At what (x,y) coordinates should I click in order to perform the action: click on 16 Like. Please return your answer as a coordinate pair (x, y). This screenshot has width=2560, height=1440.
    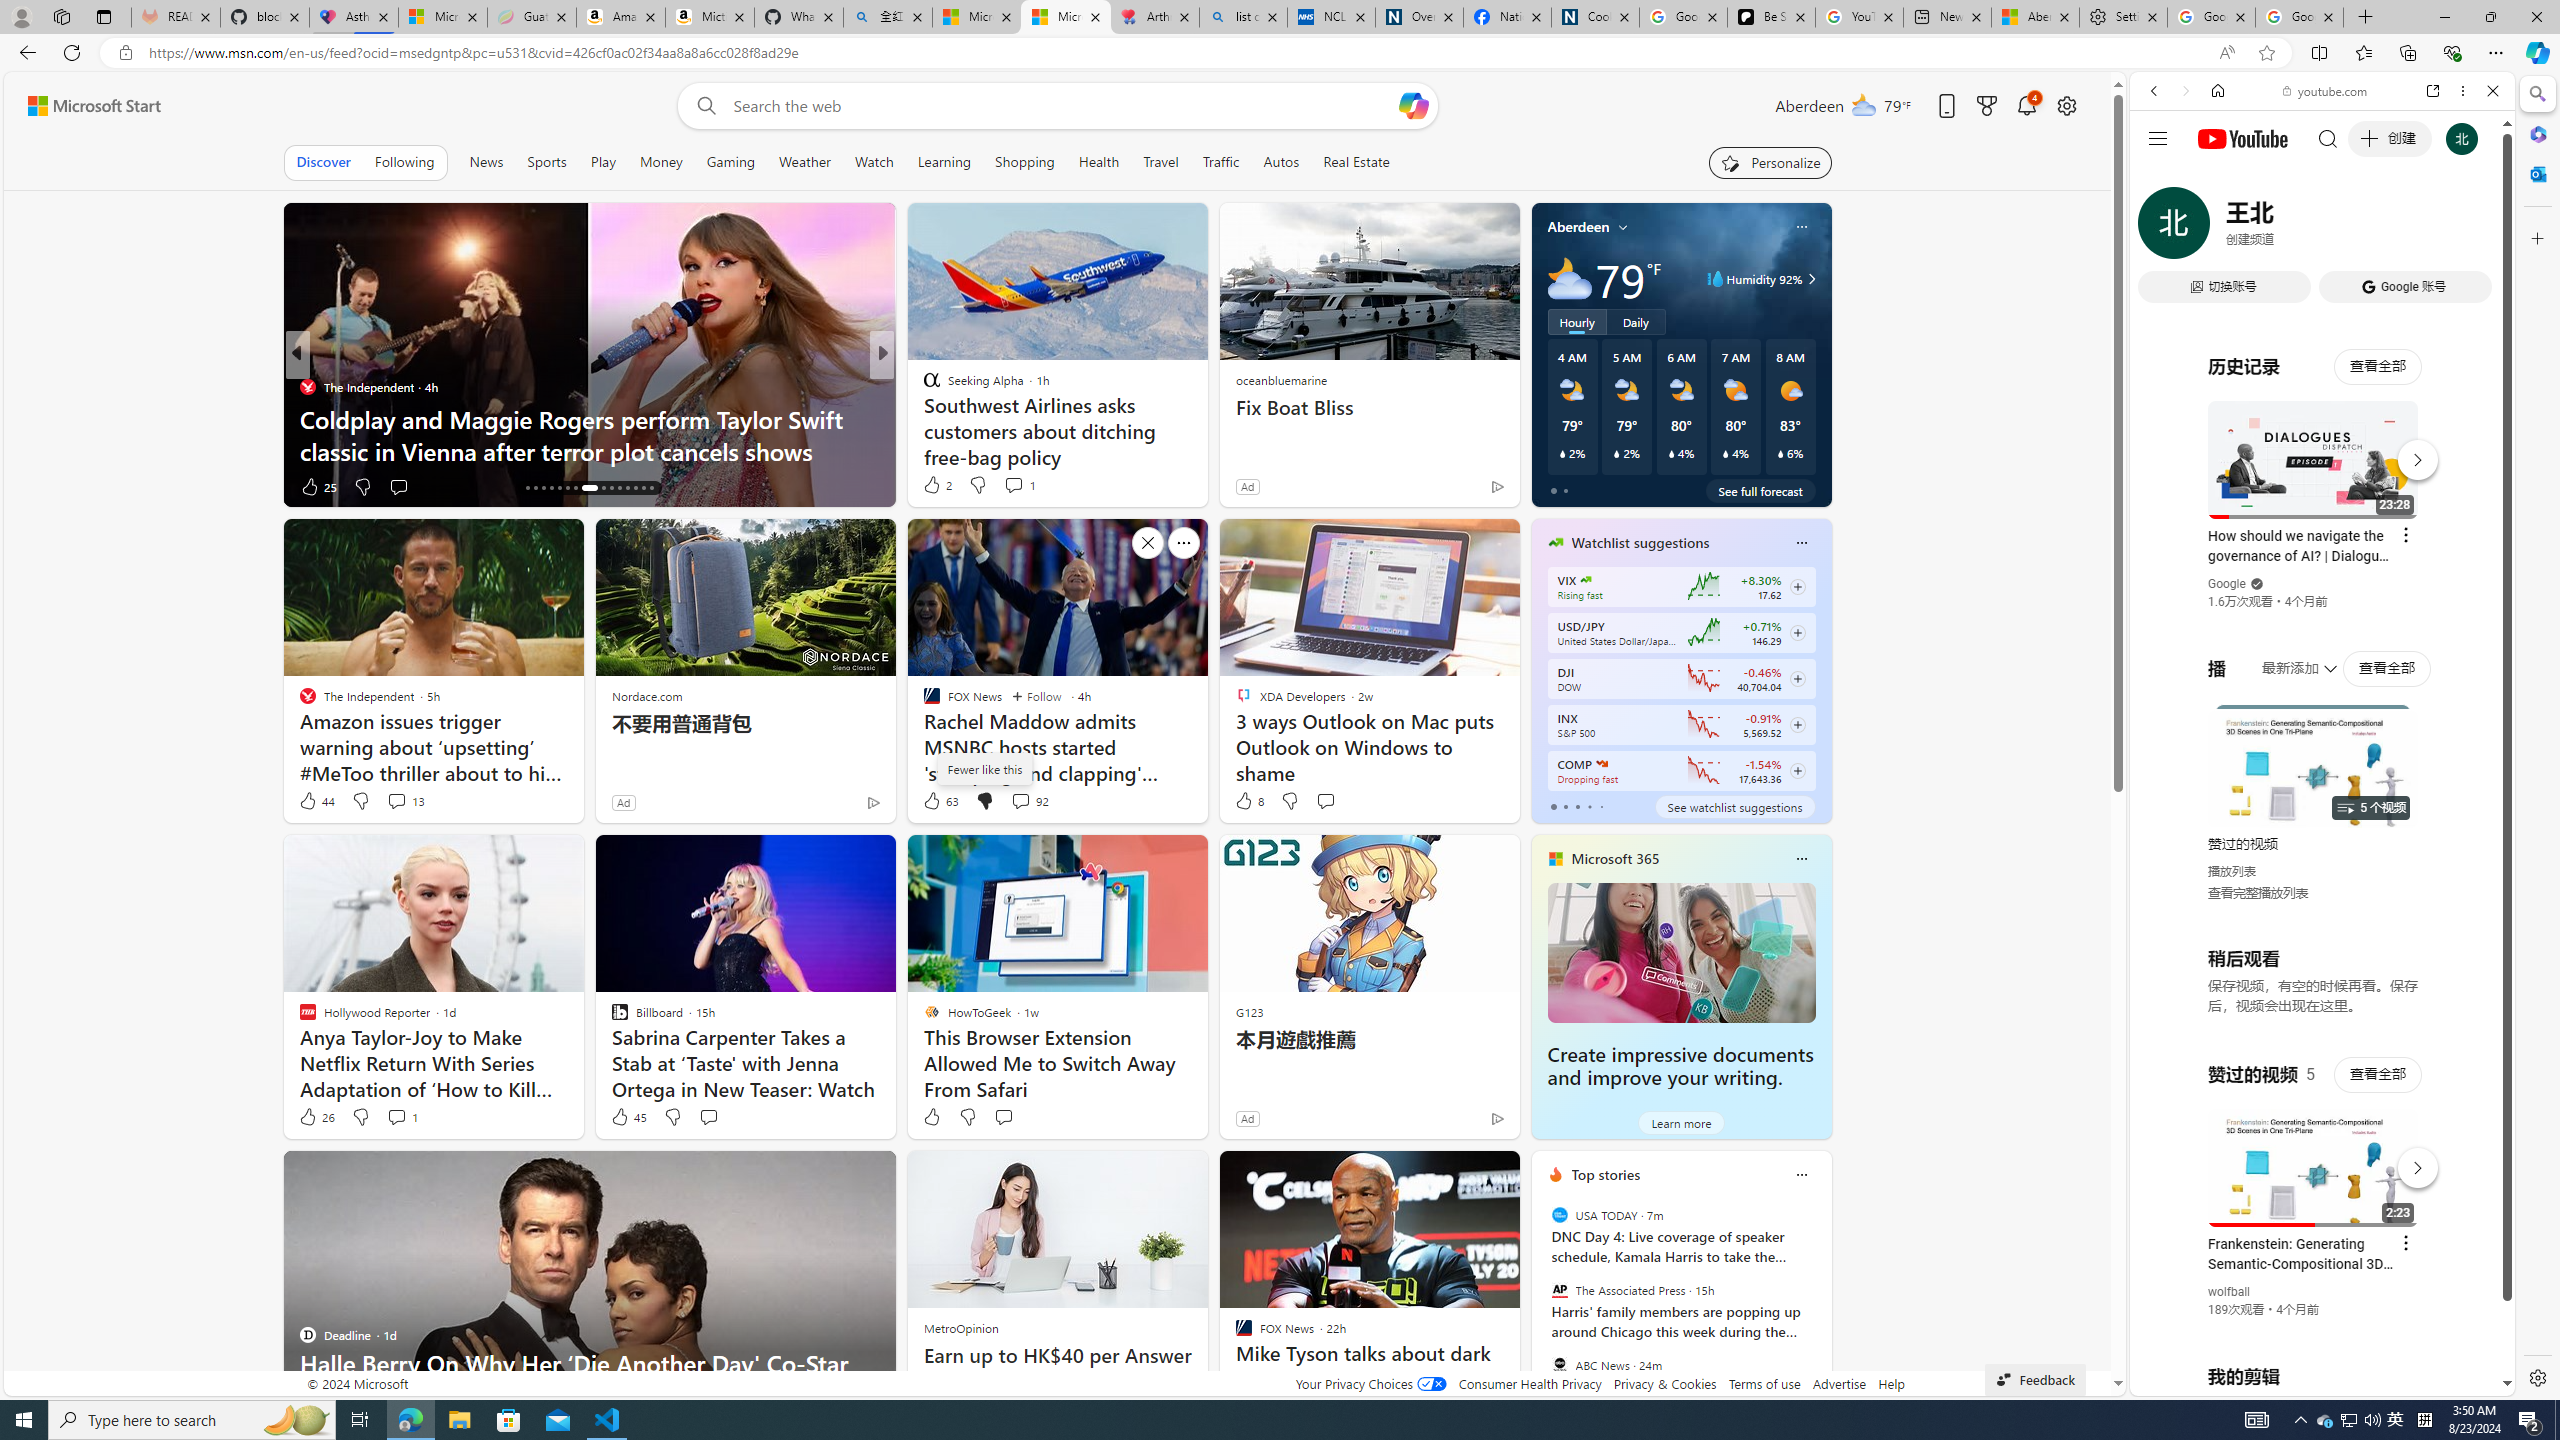
    Looking at the image, I should click on (933, 486).